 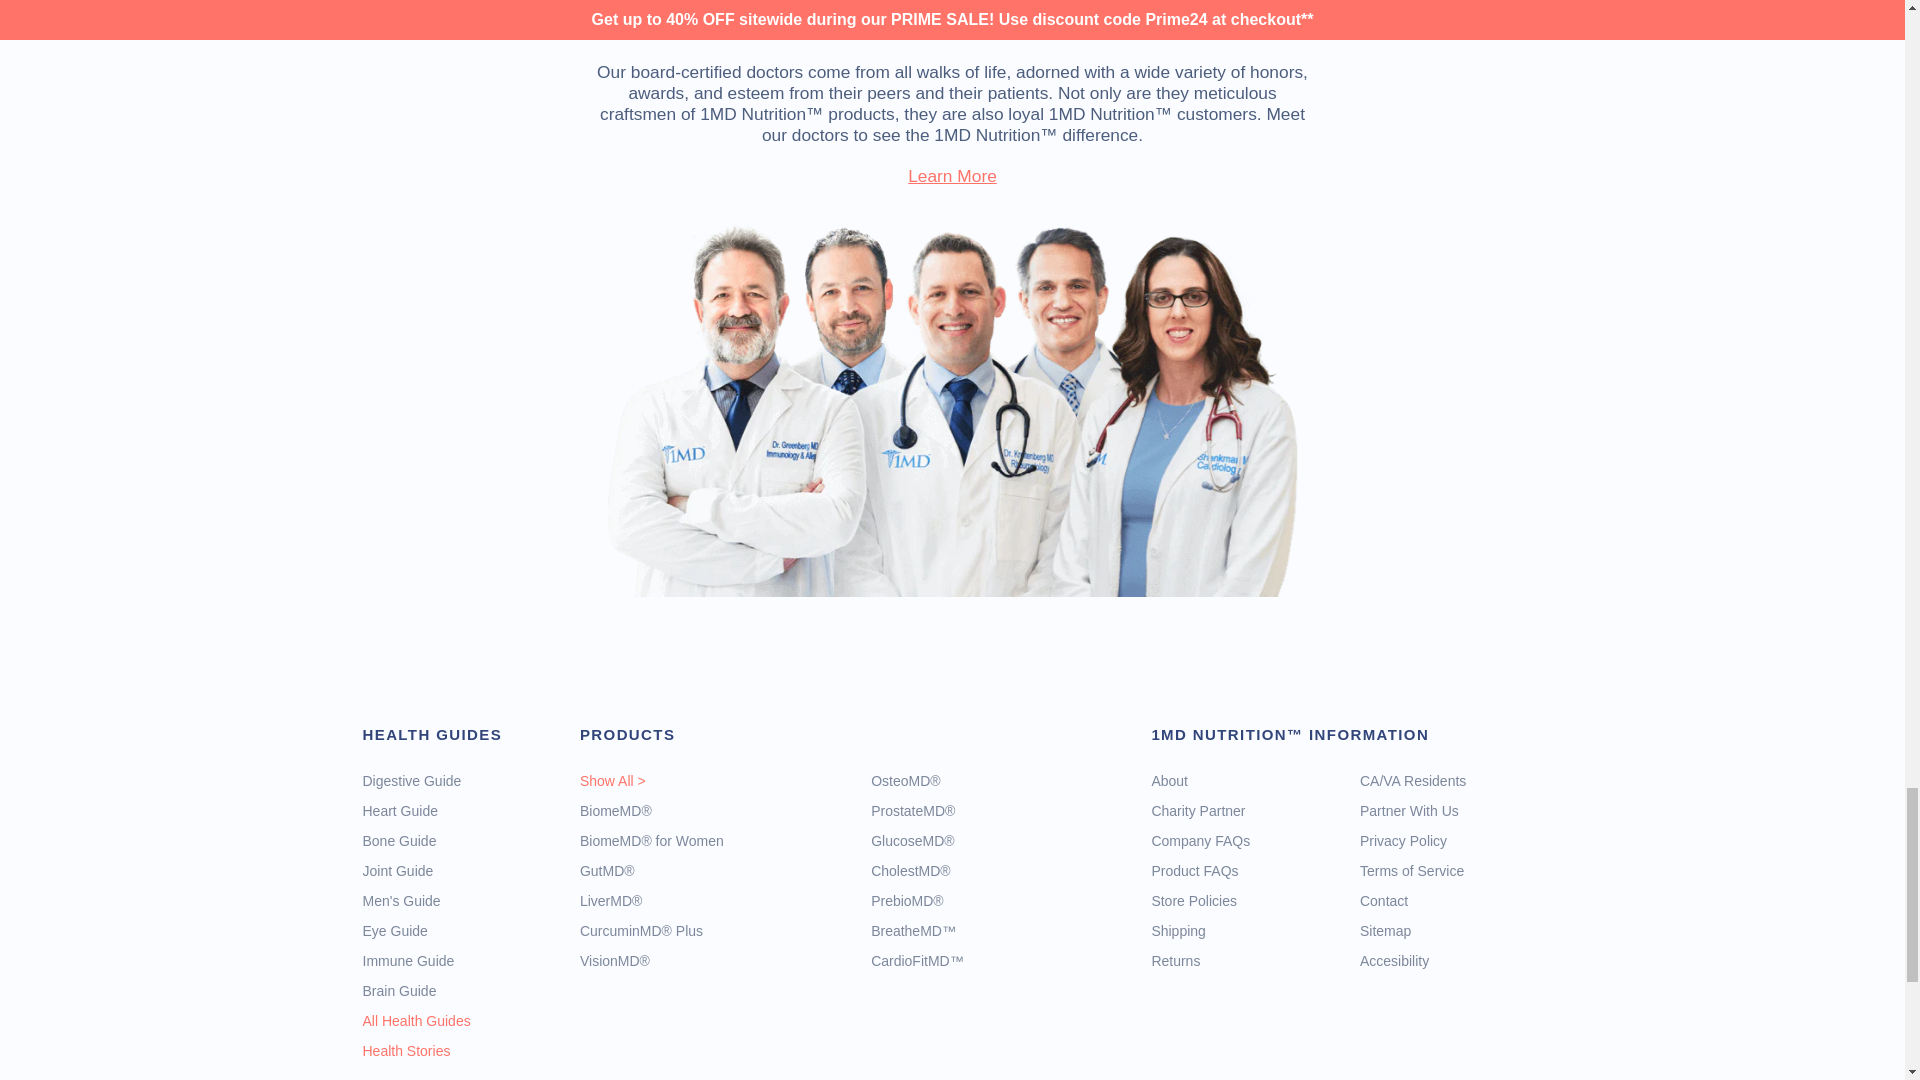 What do you see at coordinates (952, 176) in the screenshot?
I see `Our Doctors` at bounding box center [952, 176].